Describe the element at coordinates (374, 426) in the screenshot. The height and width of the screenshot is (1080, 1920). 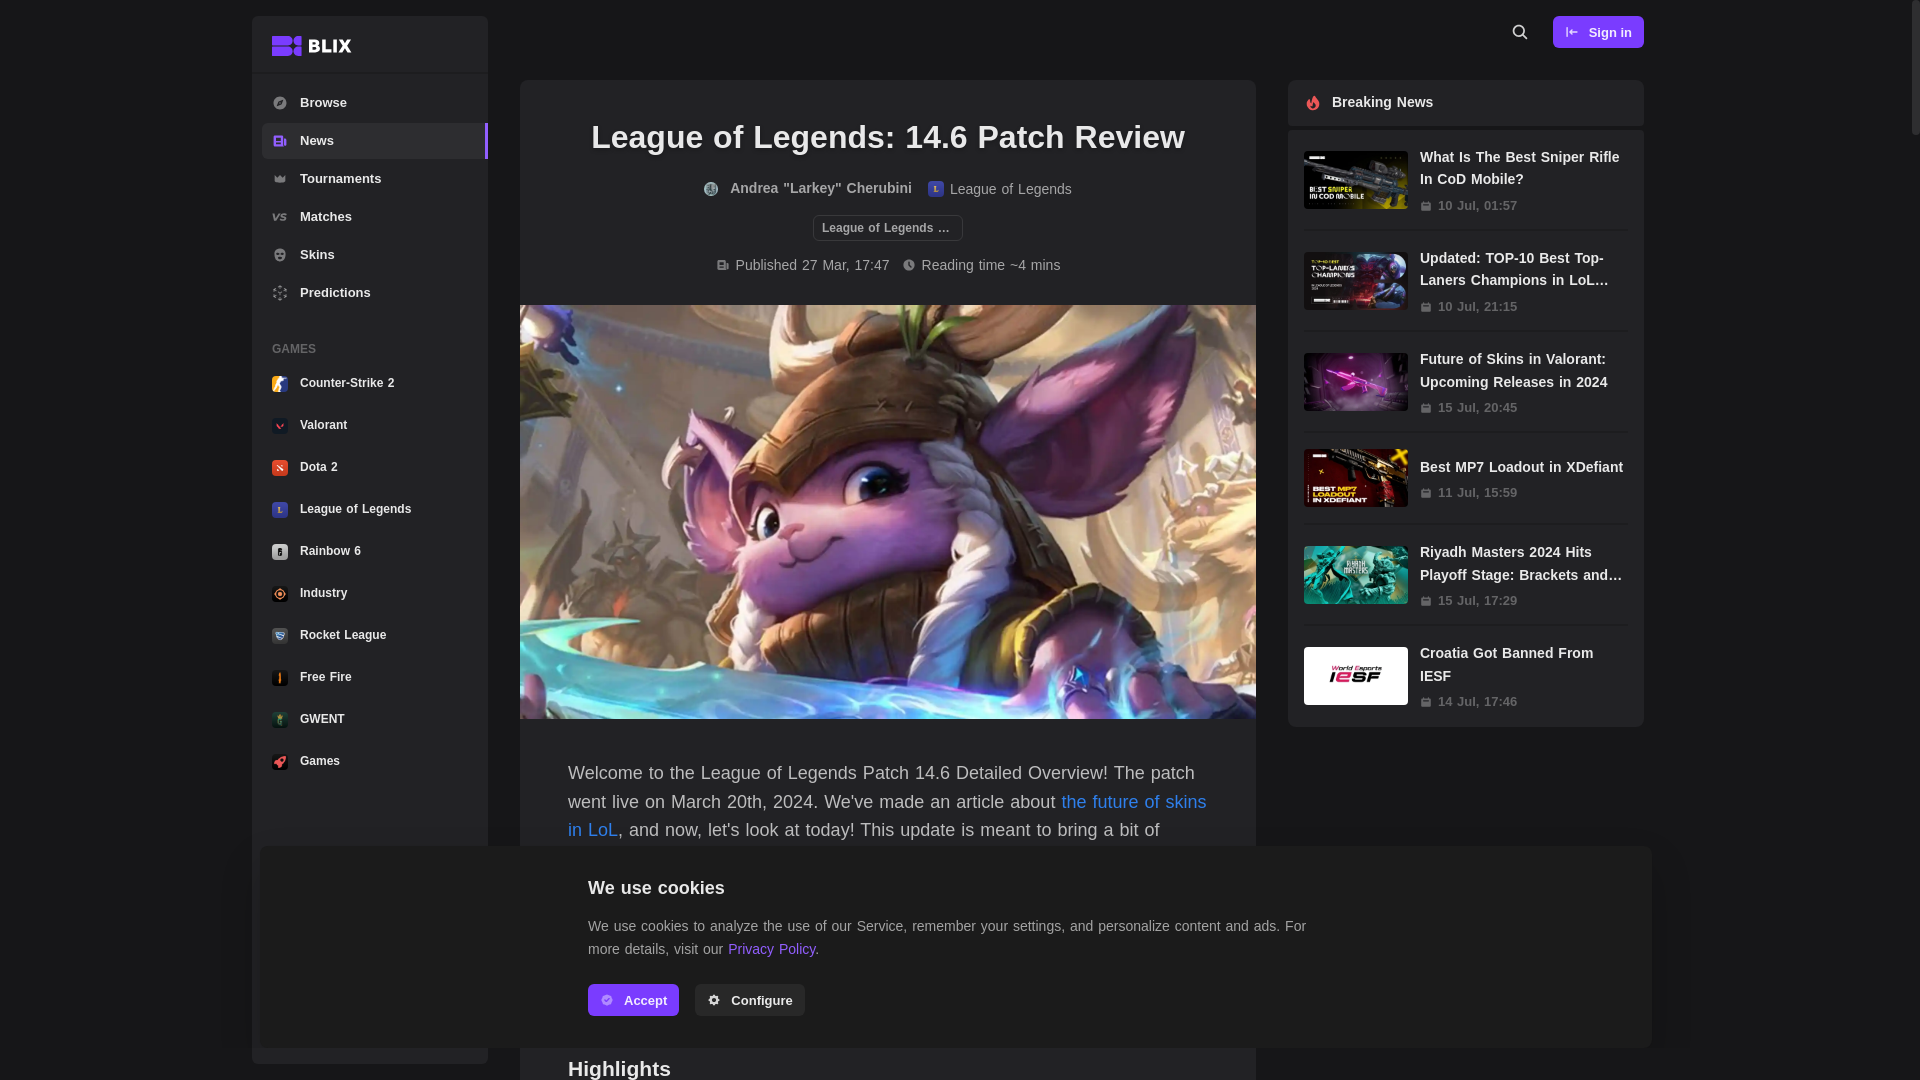
I see `Industry` at that location.